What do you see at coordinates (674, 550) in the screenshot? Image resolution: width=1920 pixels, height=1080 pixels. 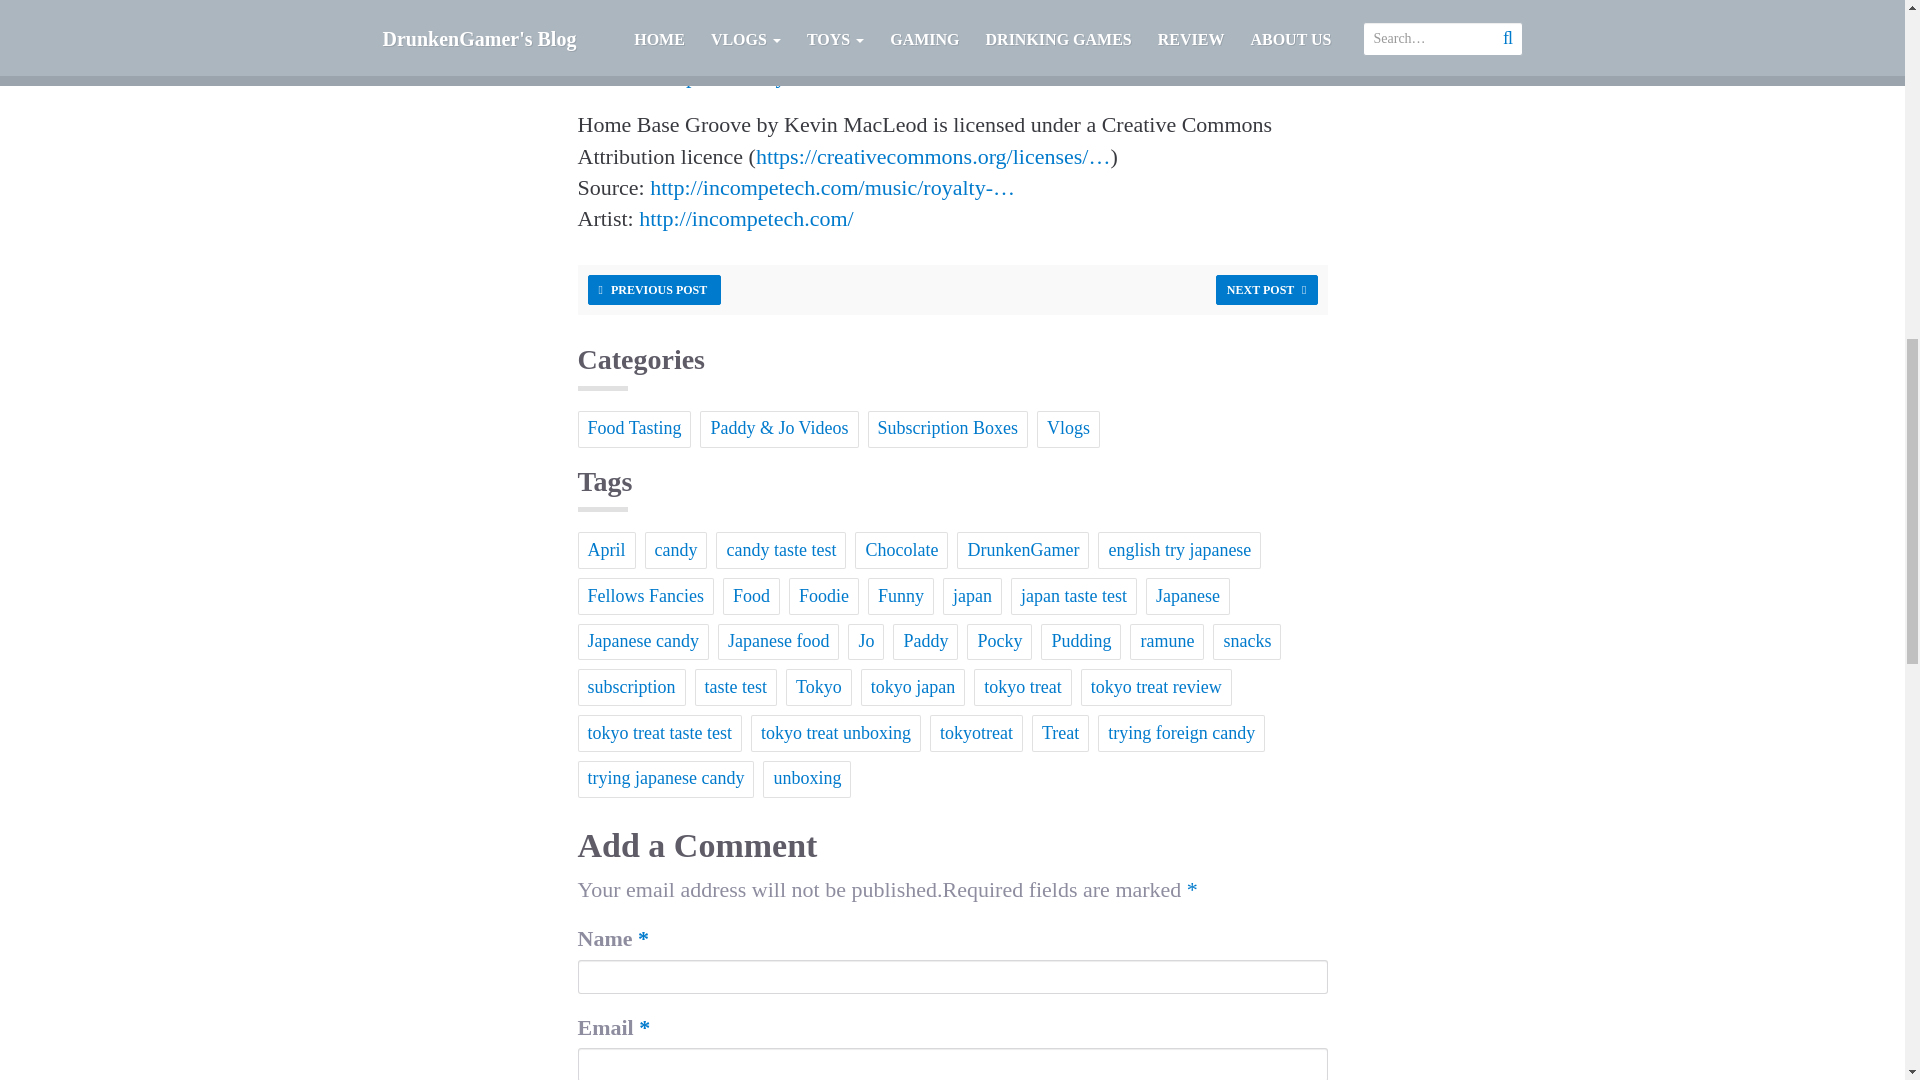 I see `candy` at bounding box center [674, 550].